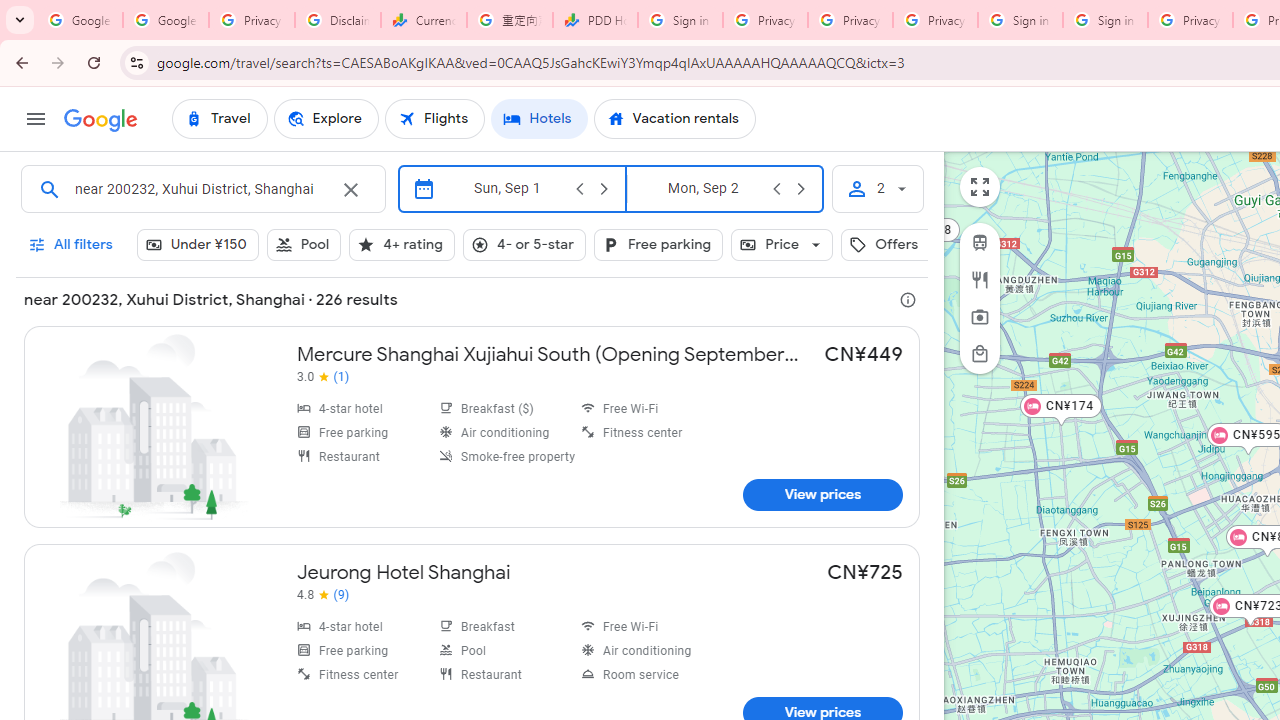  Describe the element at coordinates (658, 244) in the screenshot. I see `Free parking, Amenities, Not selected` at that location.